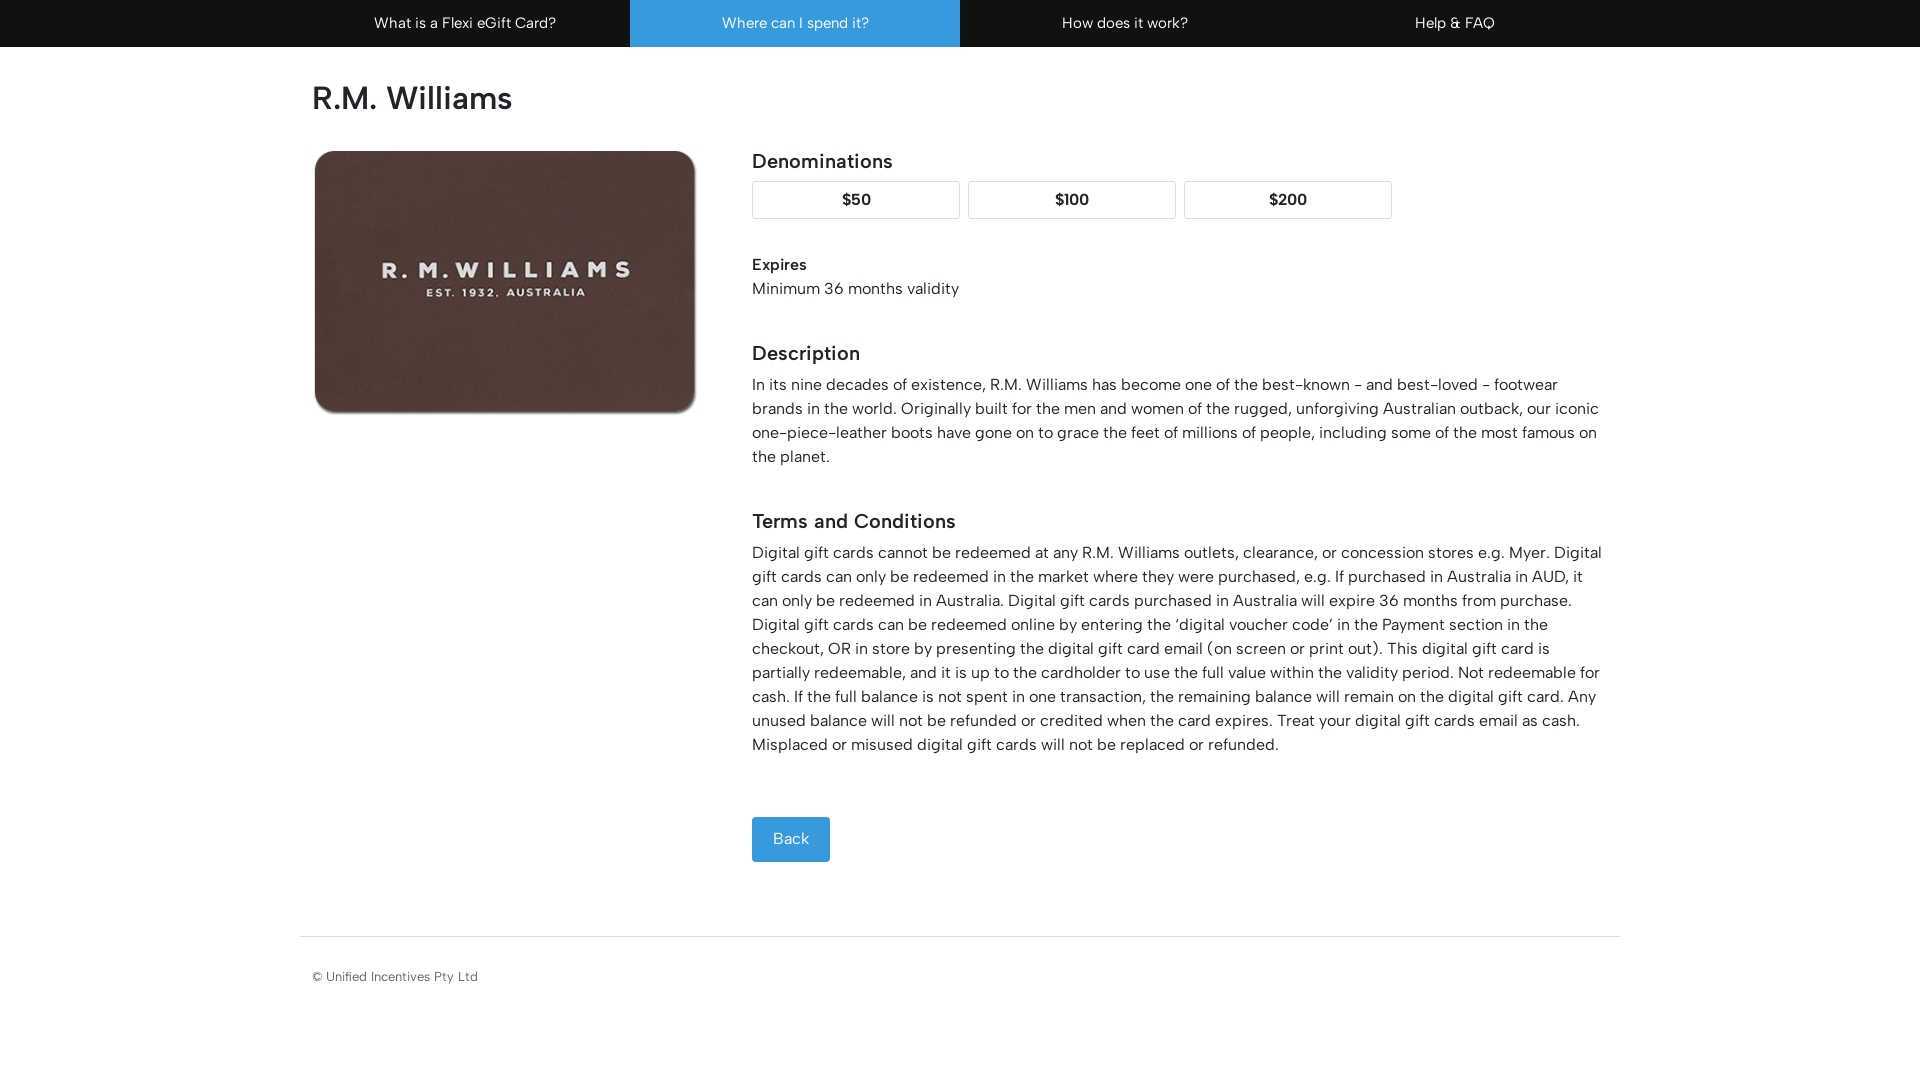  What do you see at coordinates (465, 24) in the screenshot?
I see `What is a Flexi eGift Card?` at bounding box center [465, 24].